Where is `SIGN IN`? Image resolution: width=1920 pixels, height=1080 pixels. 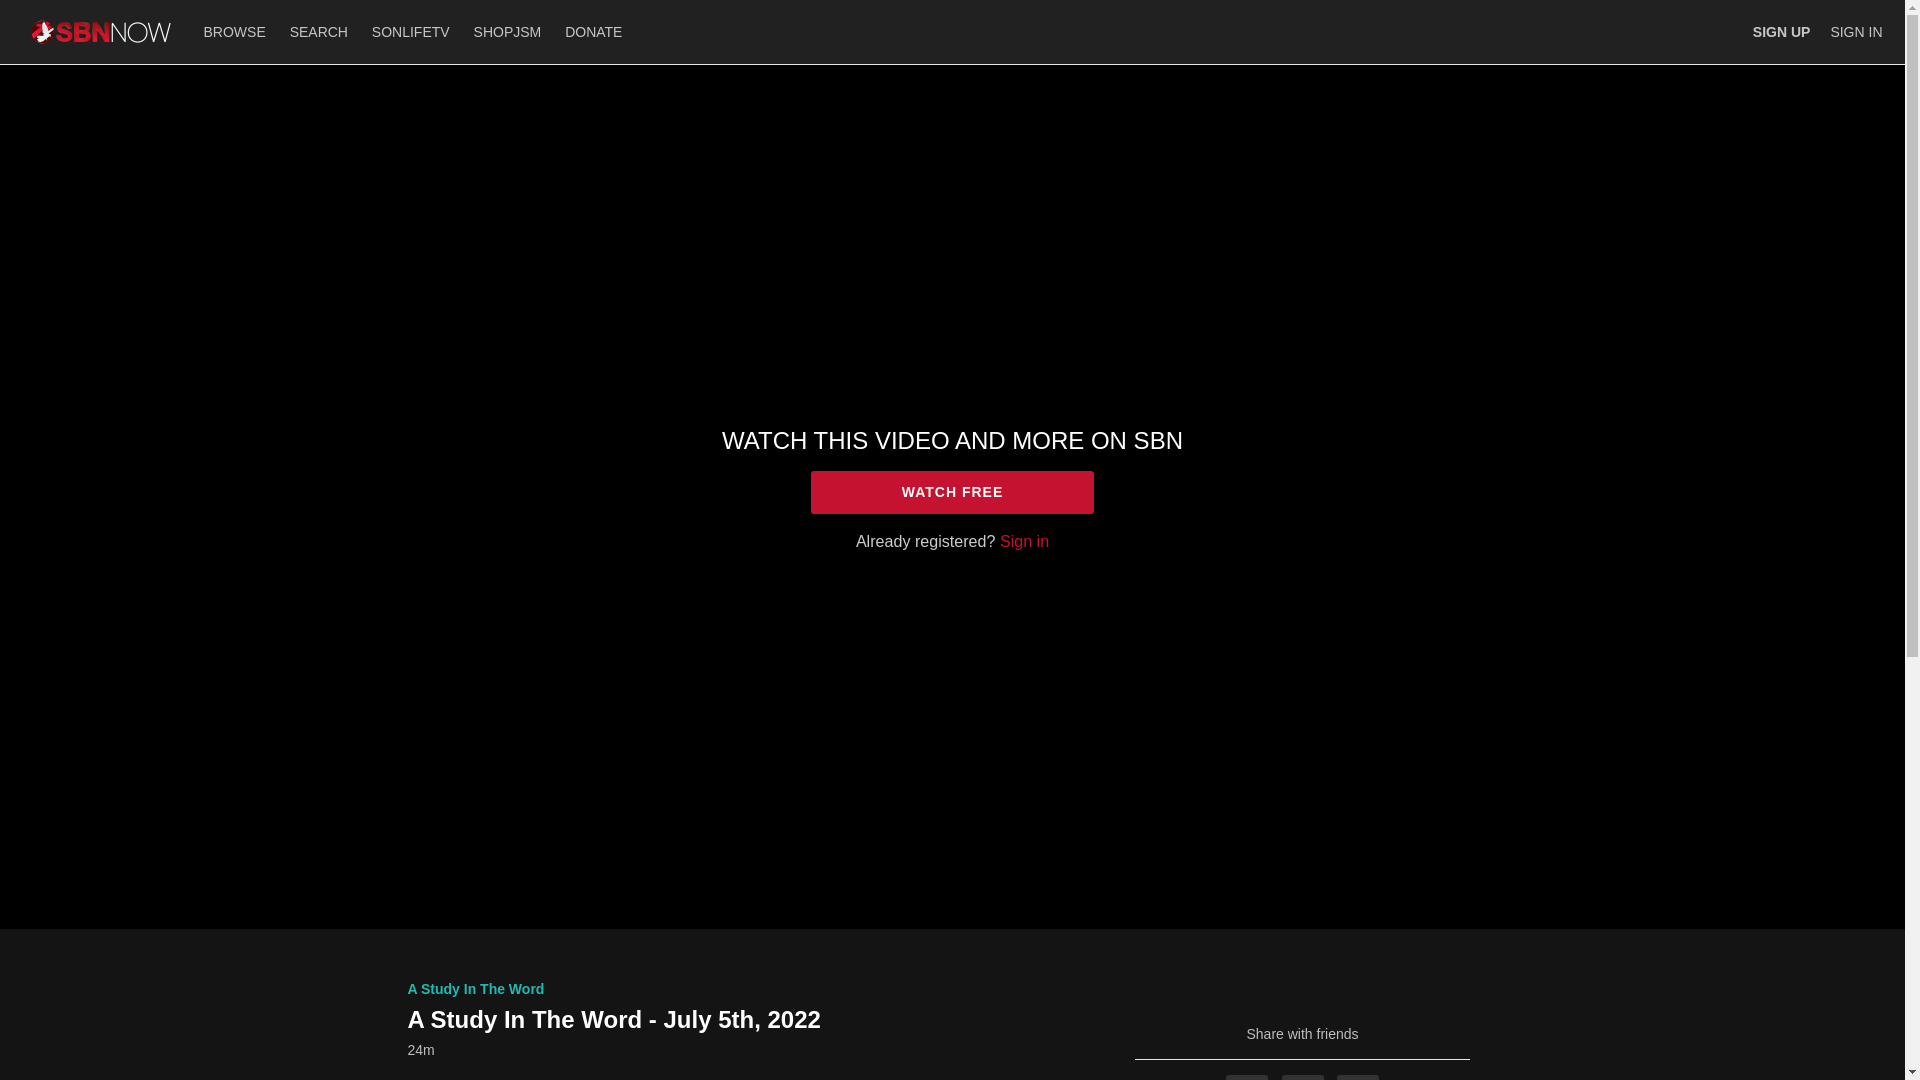
SIGN IN is located at coordinates (1855, 32).